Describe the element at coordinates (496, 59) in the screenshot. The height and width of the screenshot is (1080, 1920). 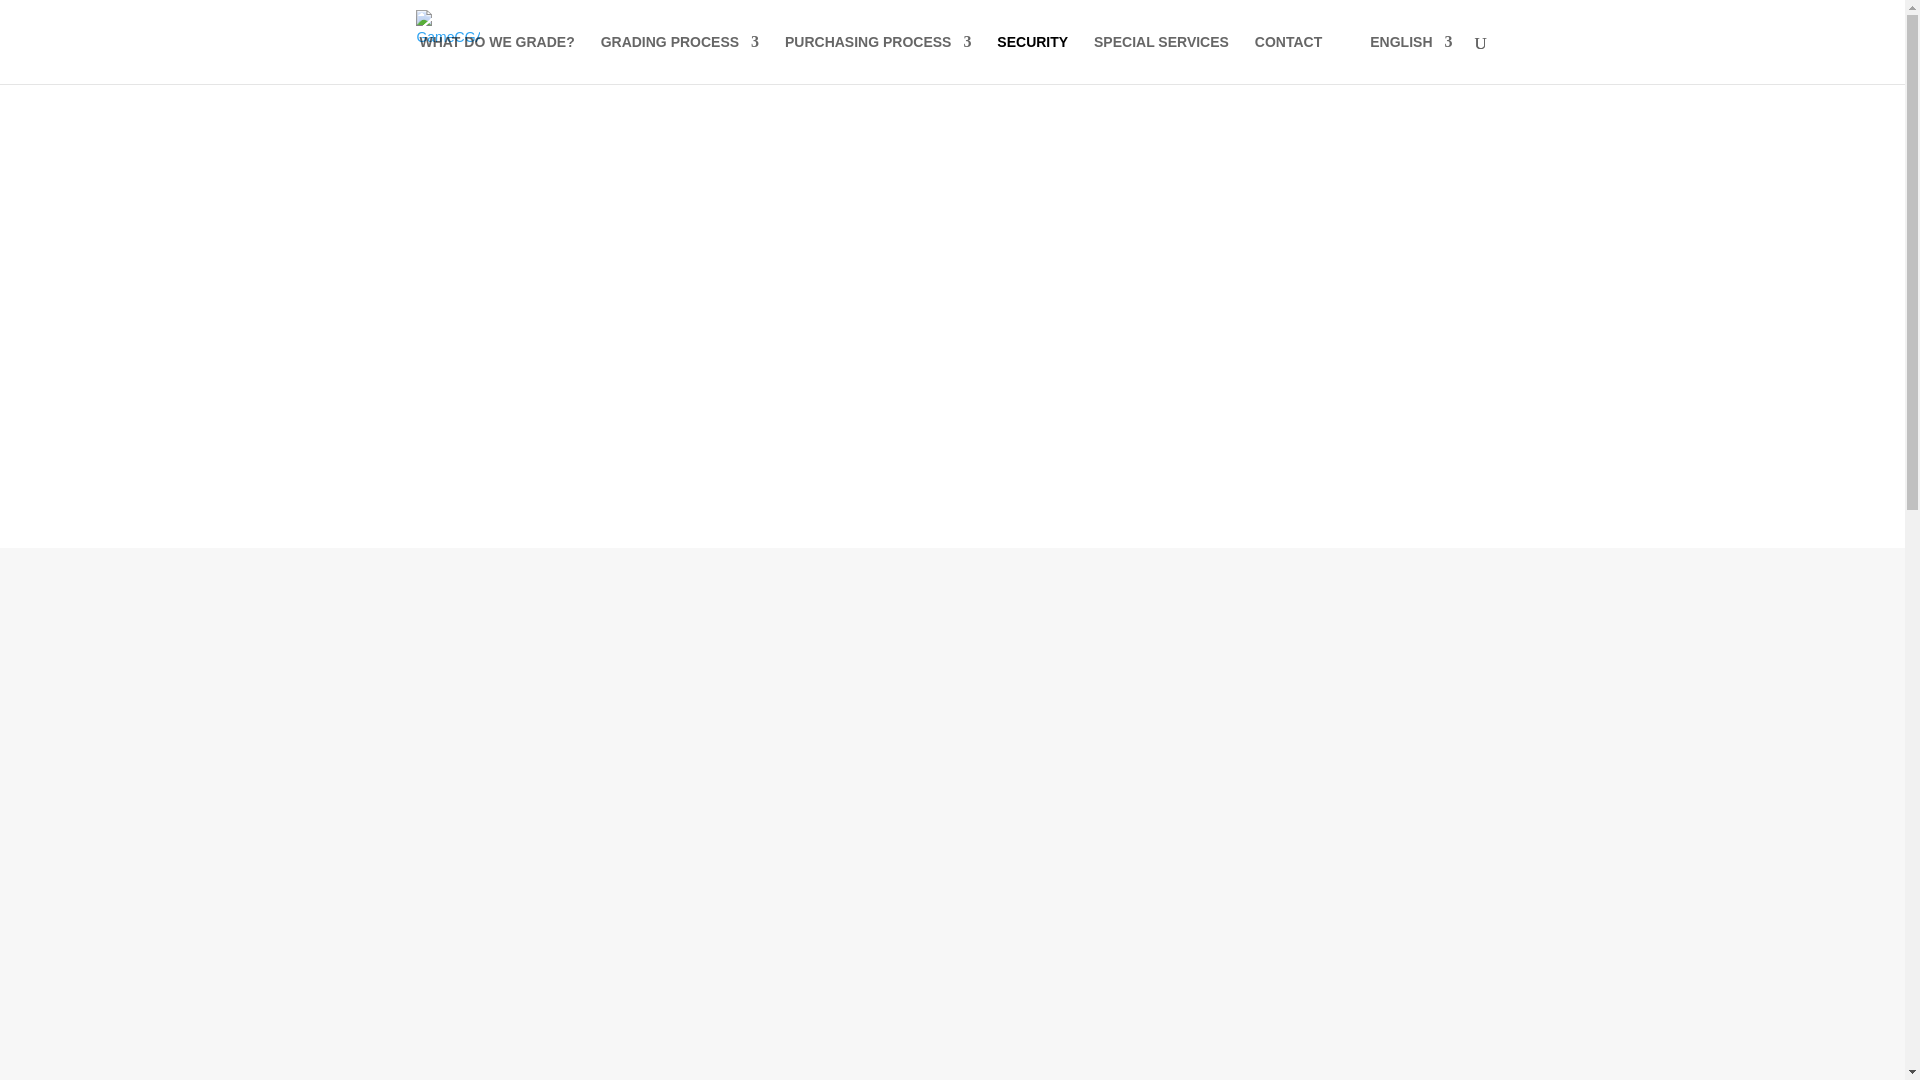
I see `WHAT DO WE GRADE?` at that location.